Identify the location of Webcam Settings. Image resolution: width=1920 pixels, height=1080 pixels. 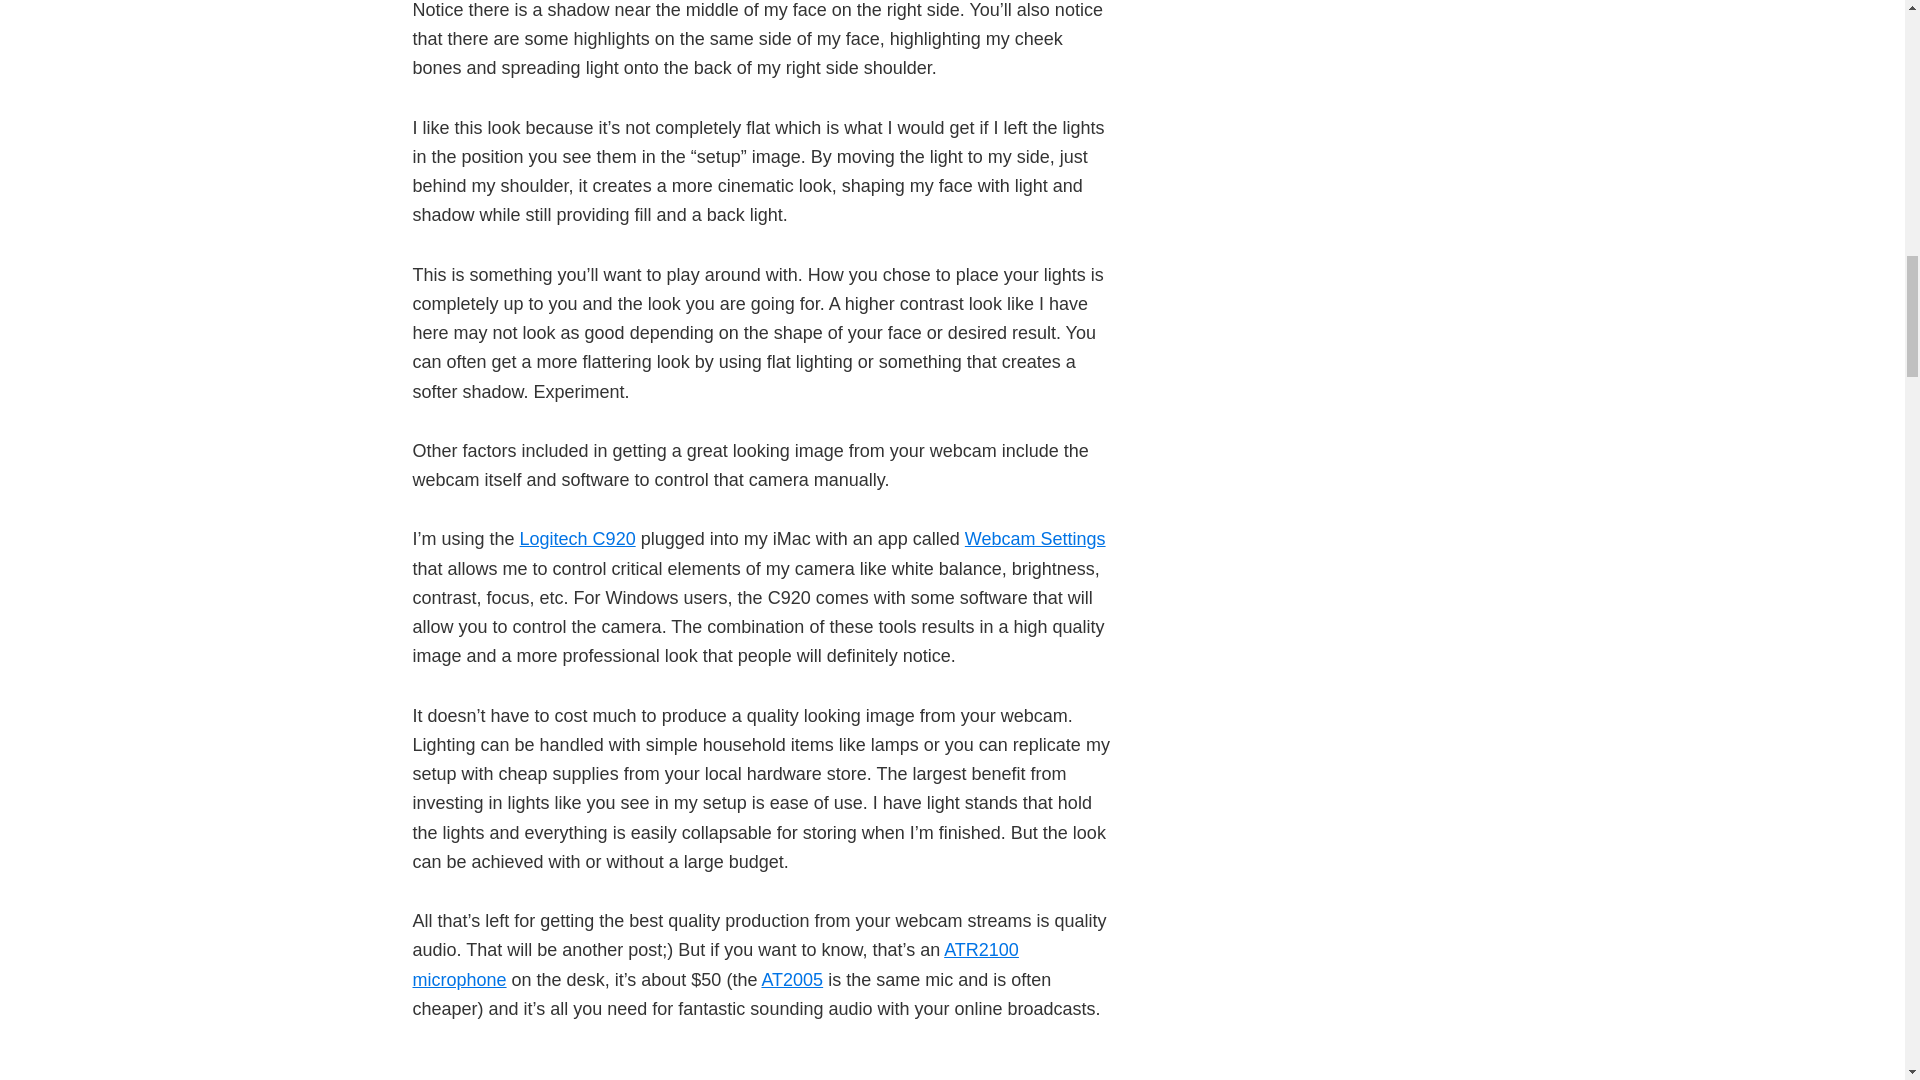
(1035, 538).